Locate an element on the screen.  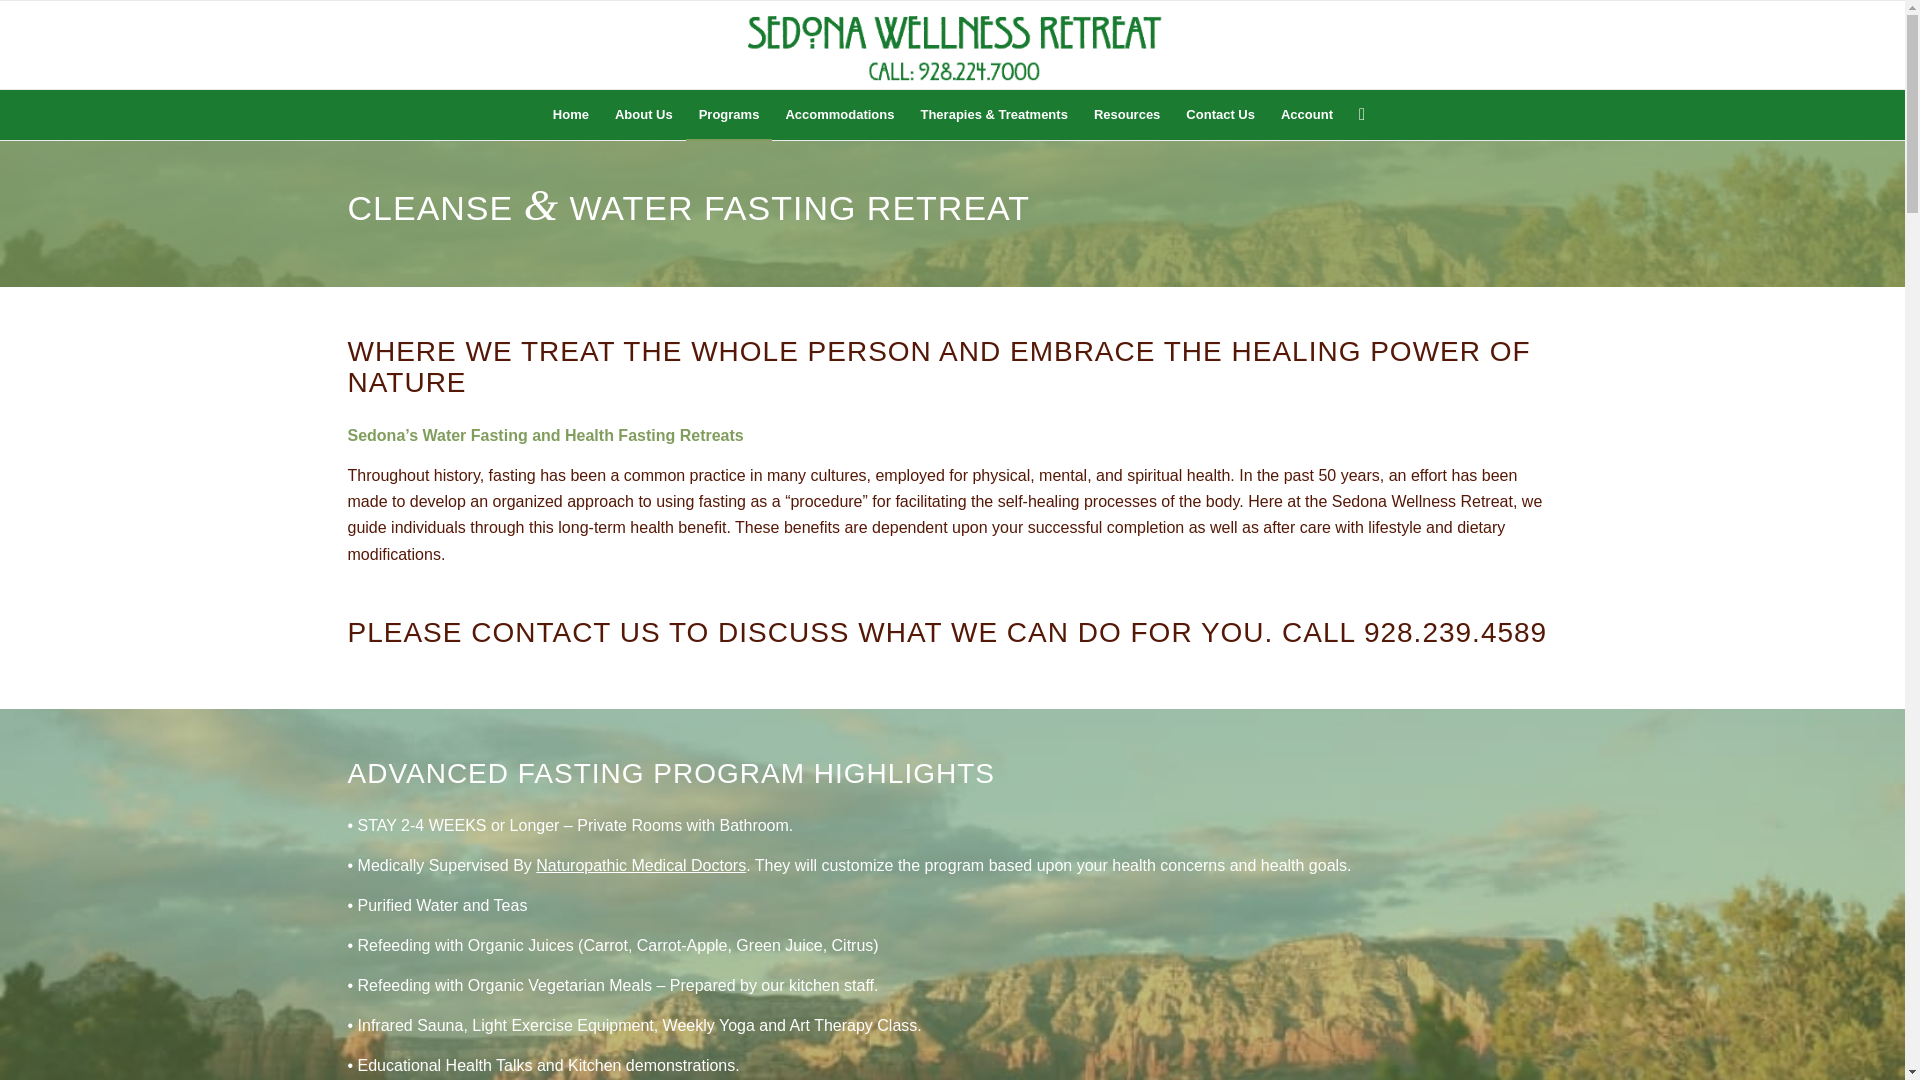
About Us is located at coordinates (644, 114).